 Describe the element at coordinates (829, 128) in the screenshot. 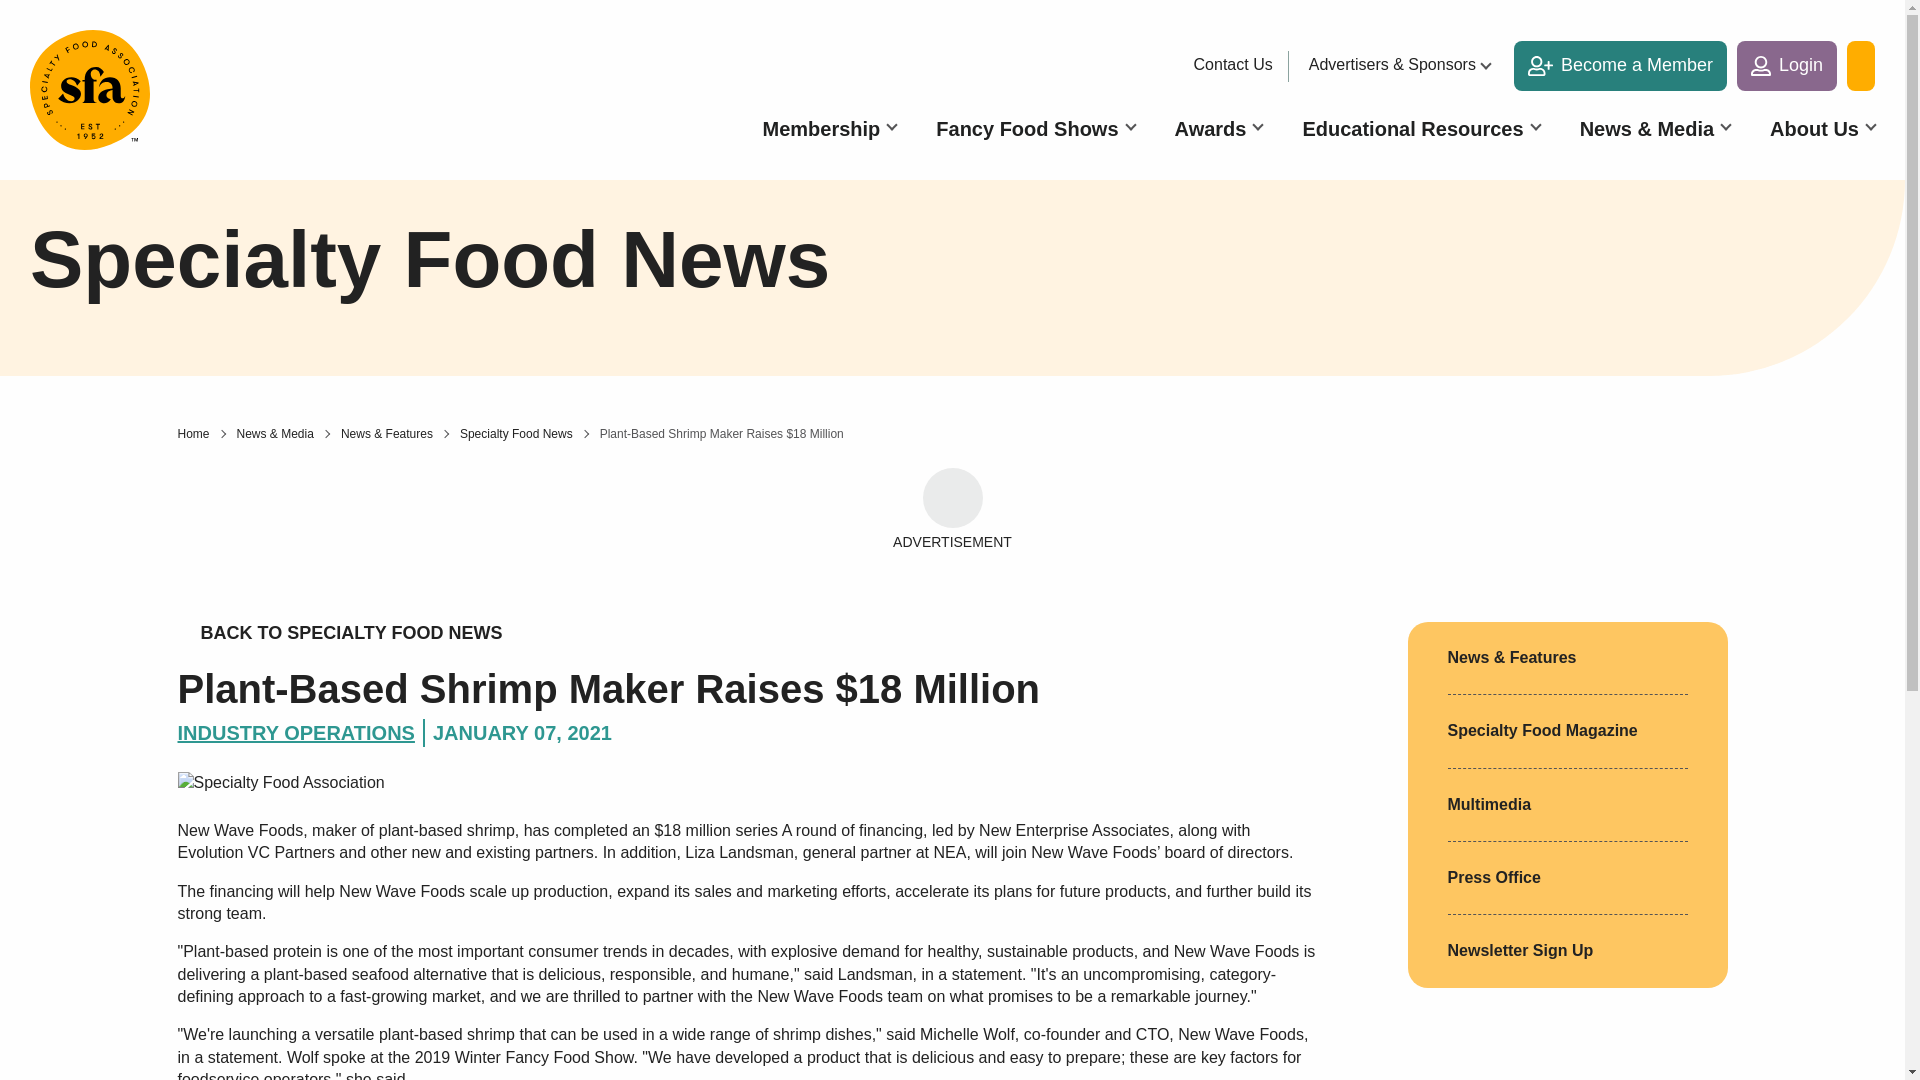

I see `Membership` at that location.